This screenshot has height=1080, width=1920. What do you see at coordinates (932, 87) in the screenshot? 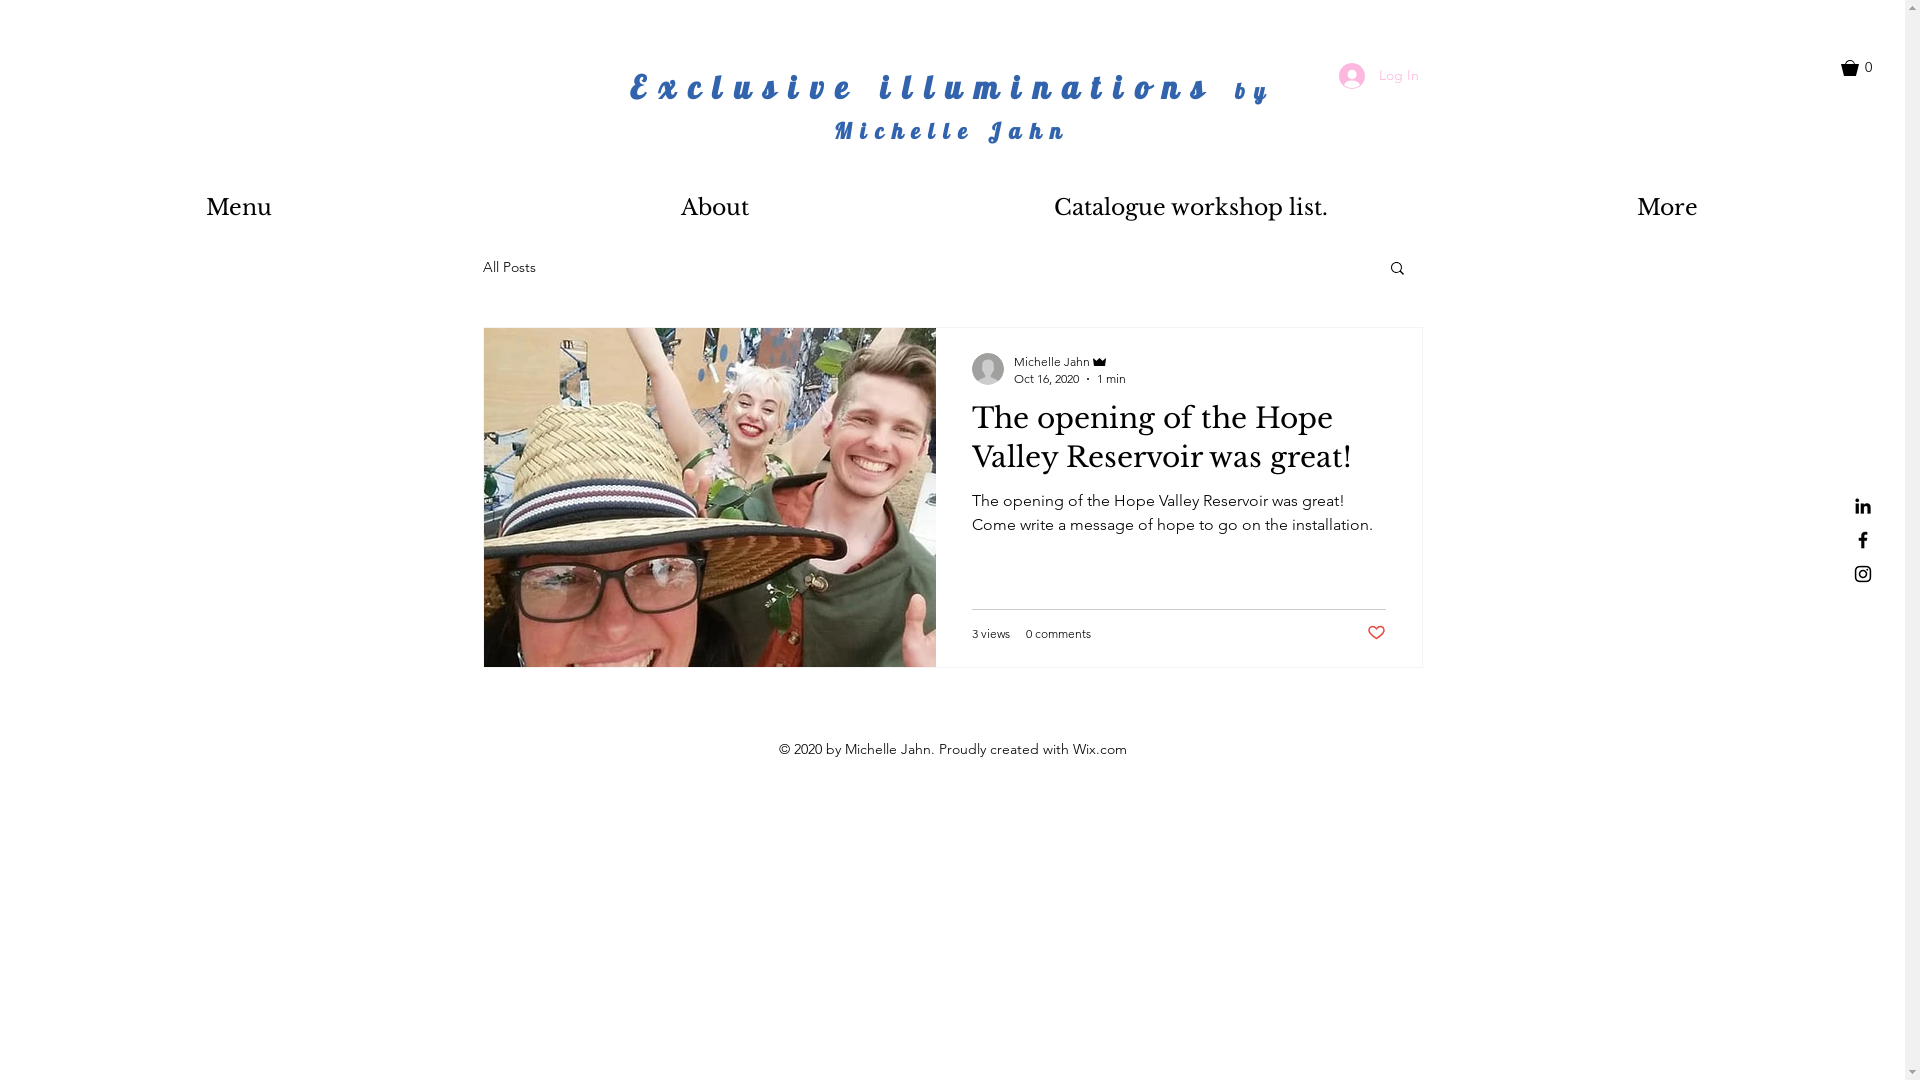
I see `Exclusive illuminations` at bounding box center [932, 87].